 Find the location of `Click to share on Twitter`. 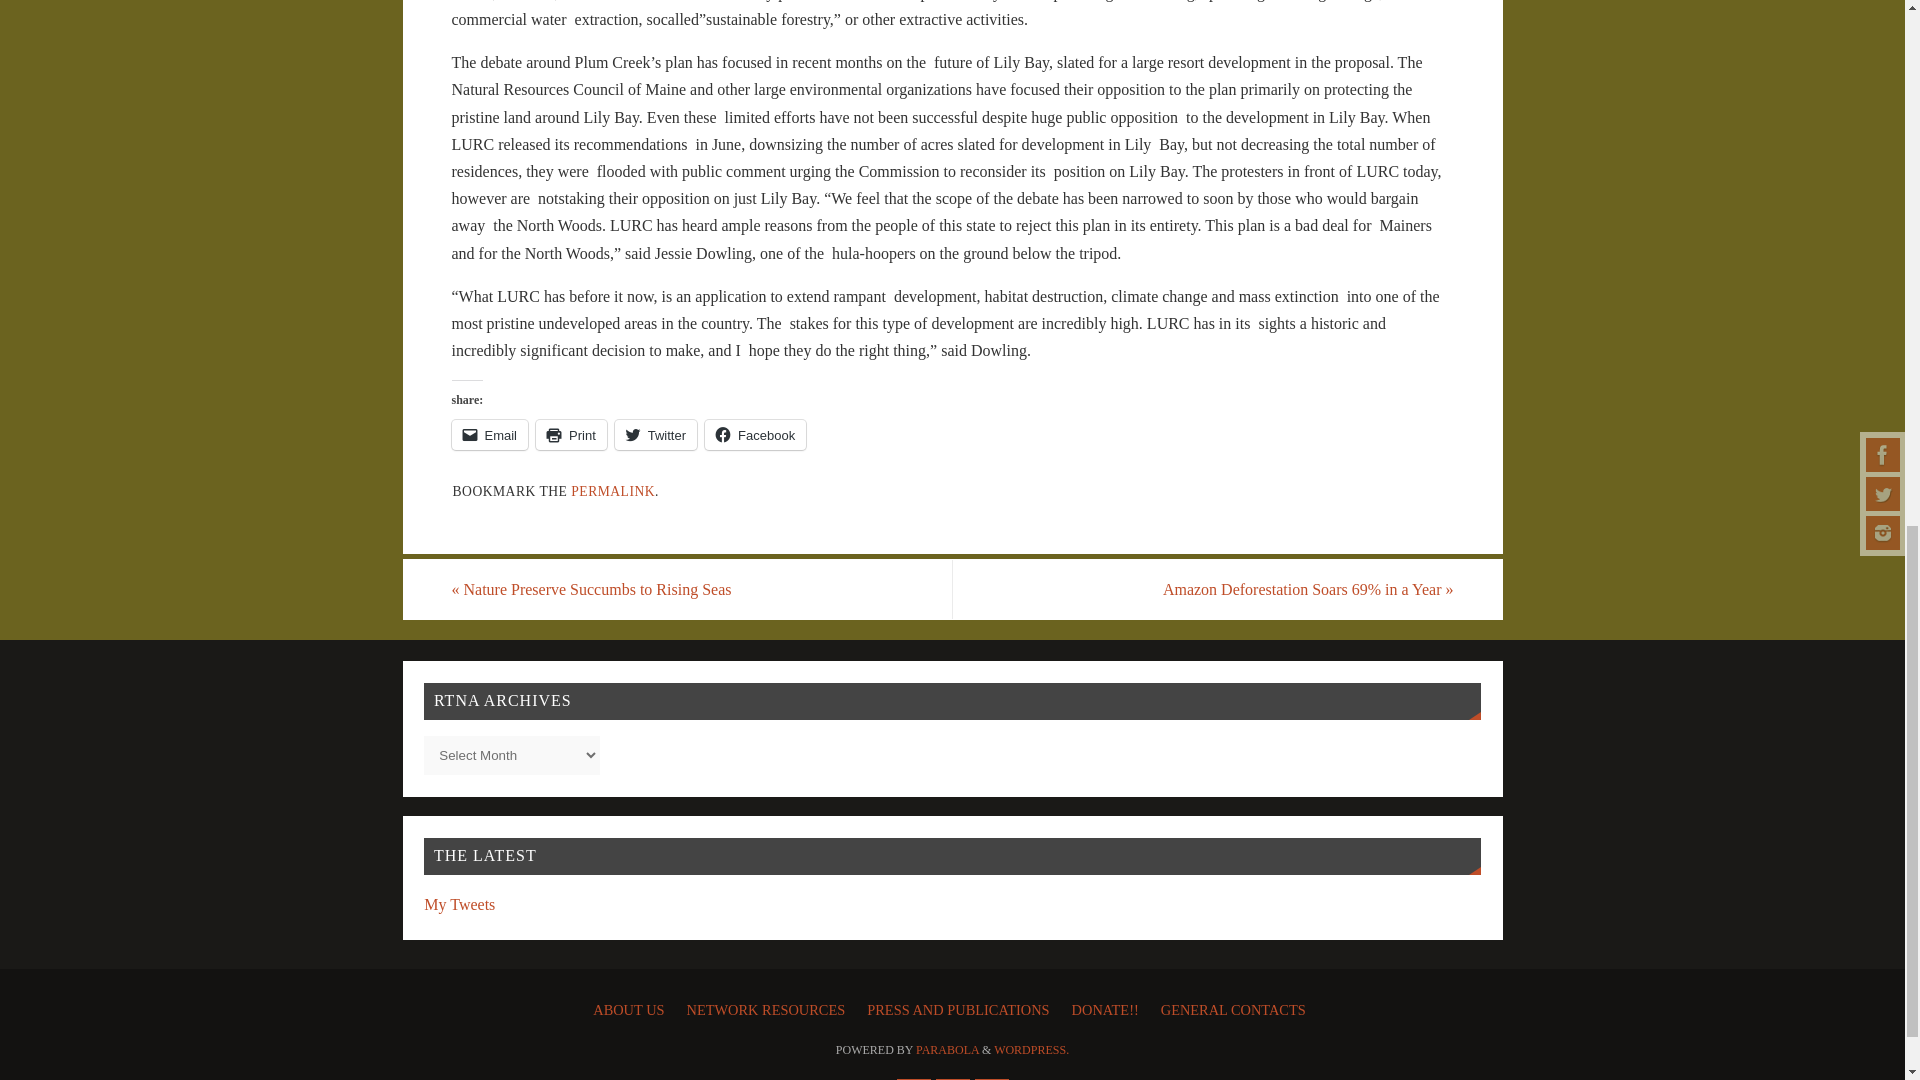

Click to share on Twitter is located at coordinates (655, 435).